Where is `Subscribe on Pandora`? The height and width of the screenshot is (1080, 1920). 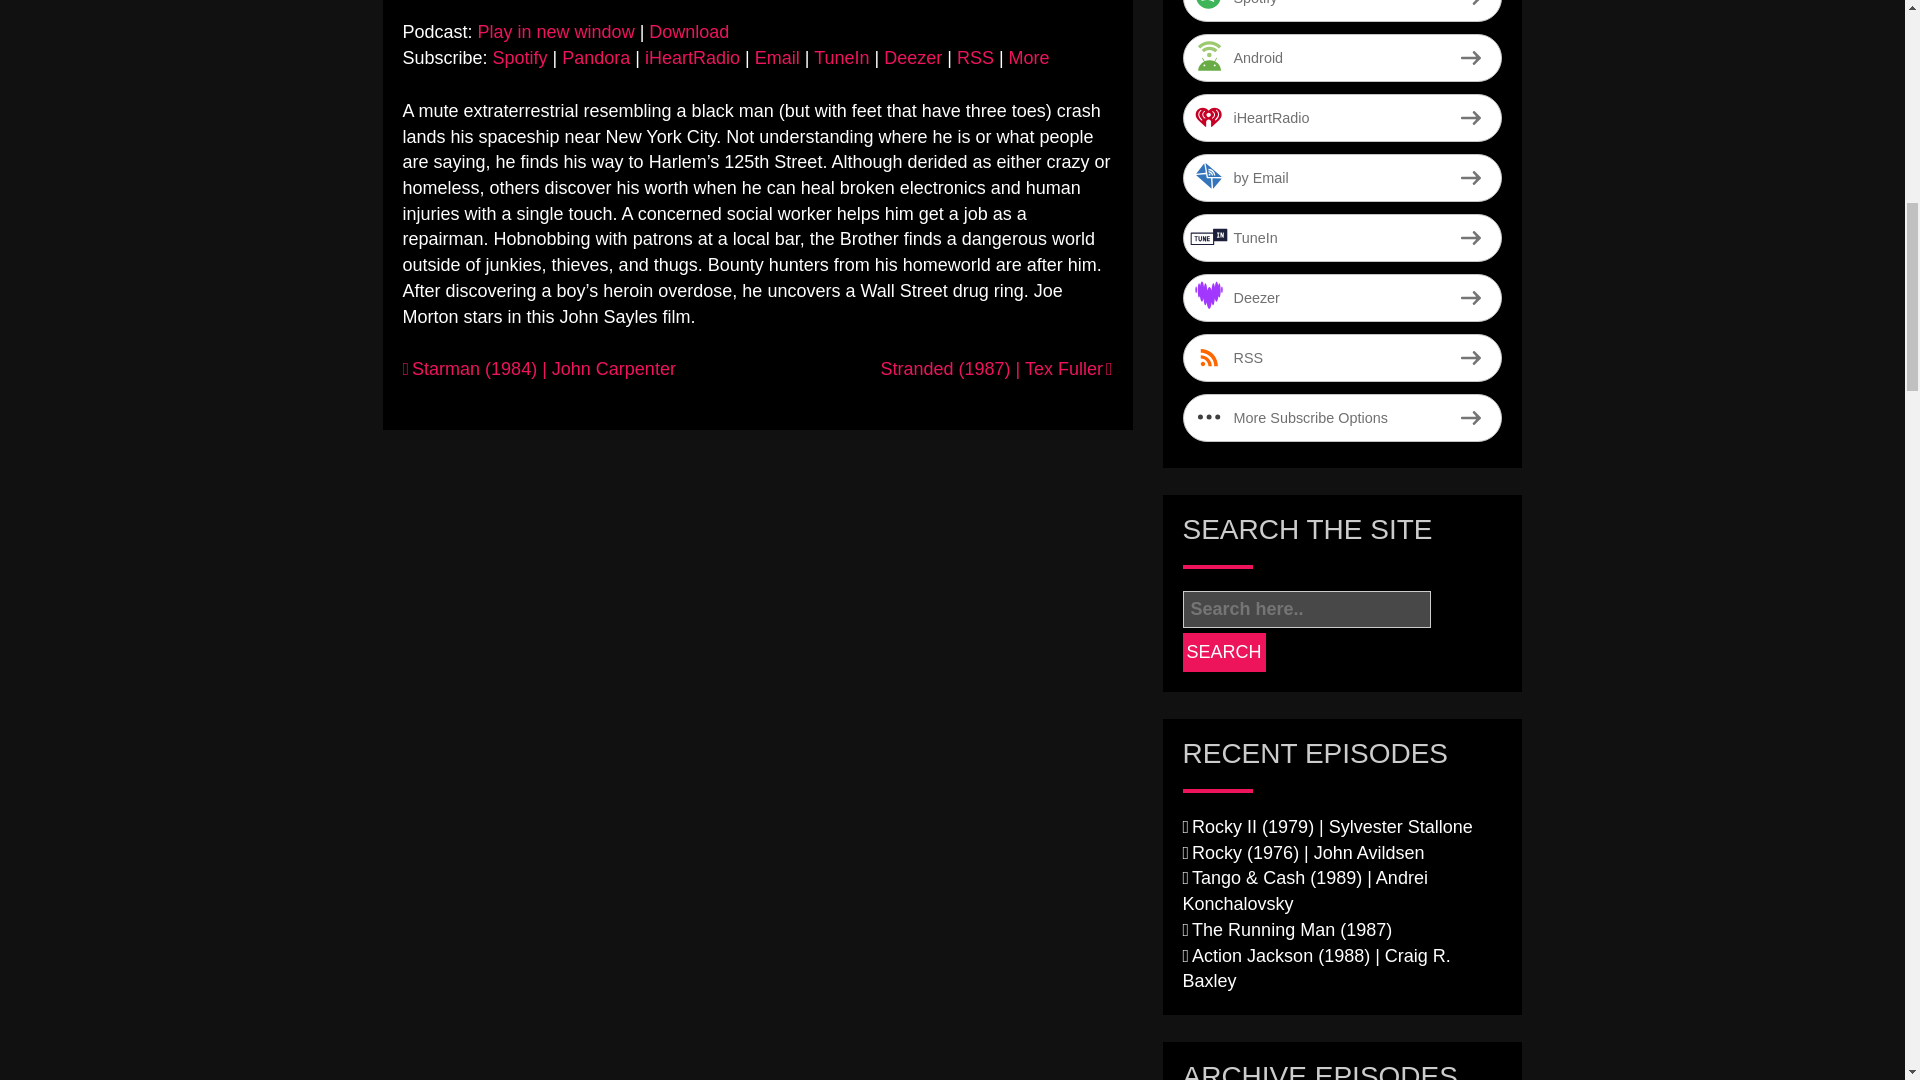
Subscribe on Pandora is located at coordinates (596, 58).